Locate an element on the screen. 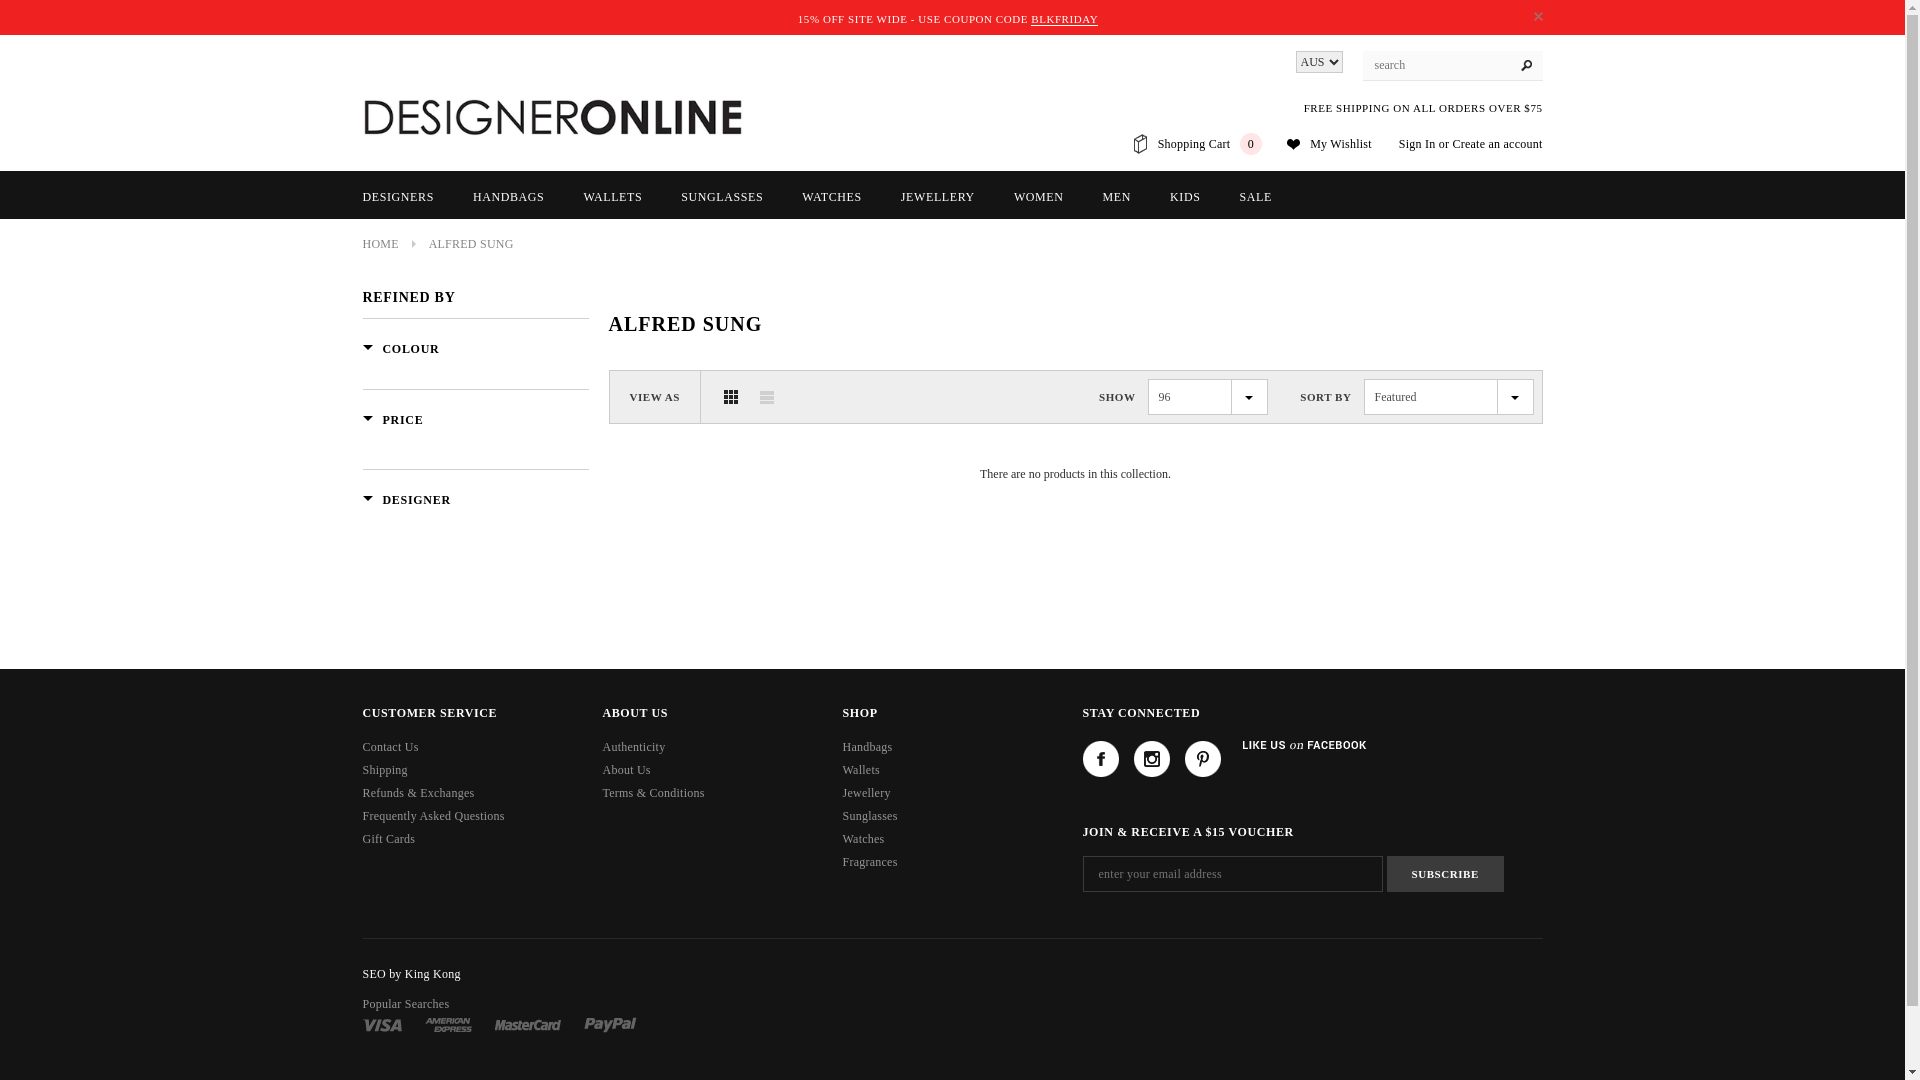  KIDS is located at coordinates (1185, 196).